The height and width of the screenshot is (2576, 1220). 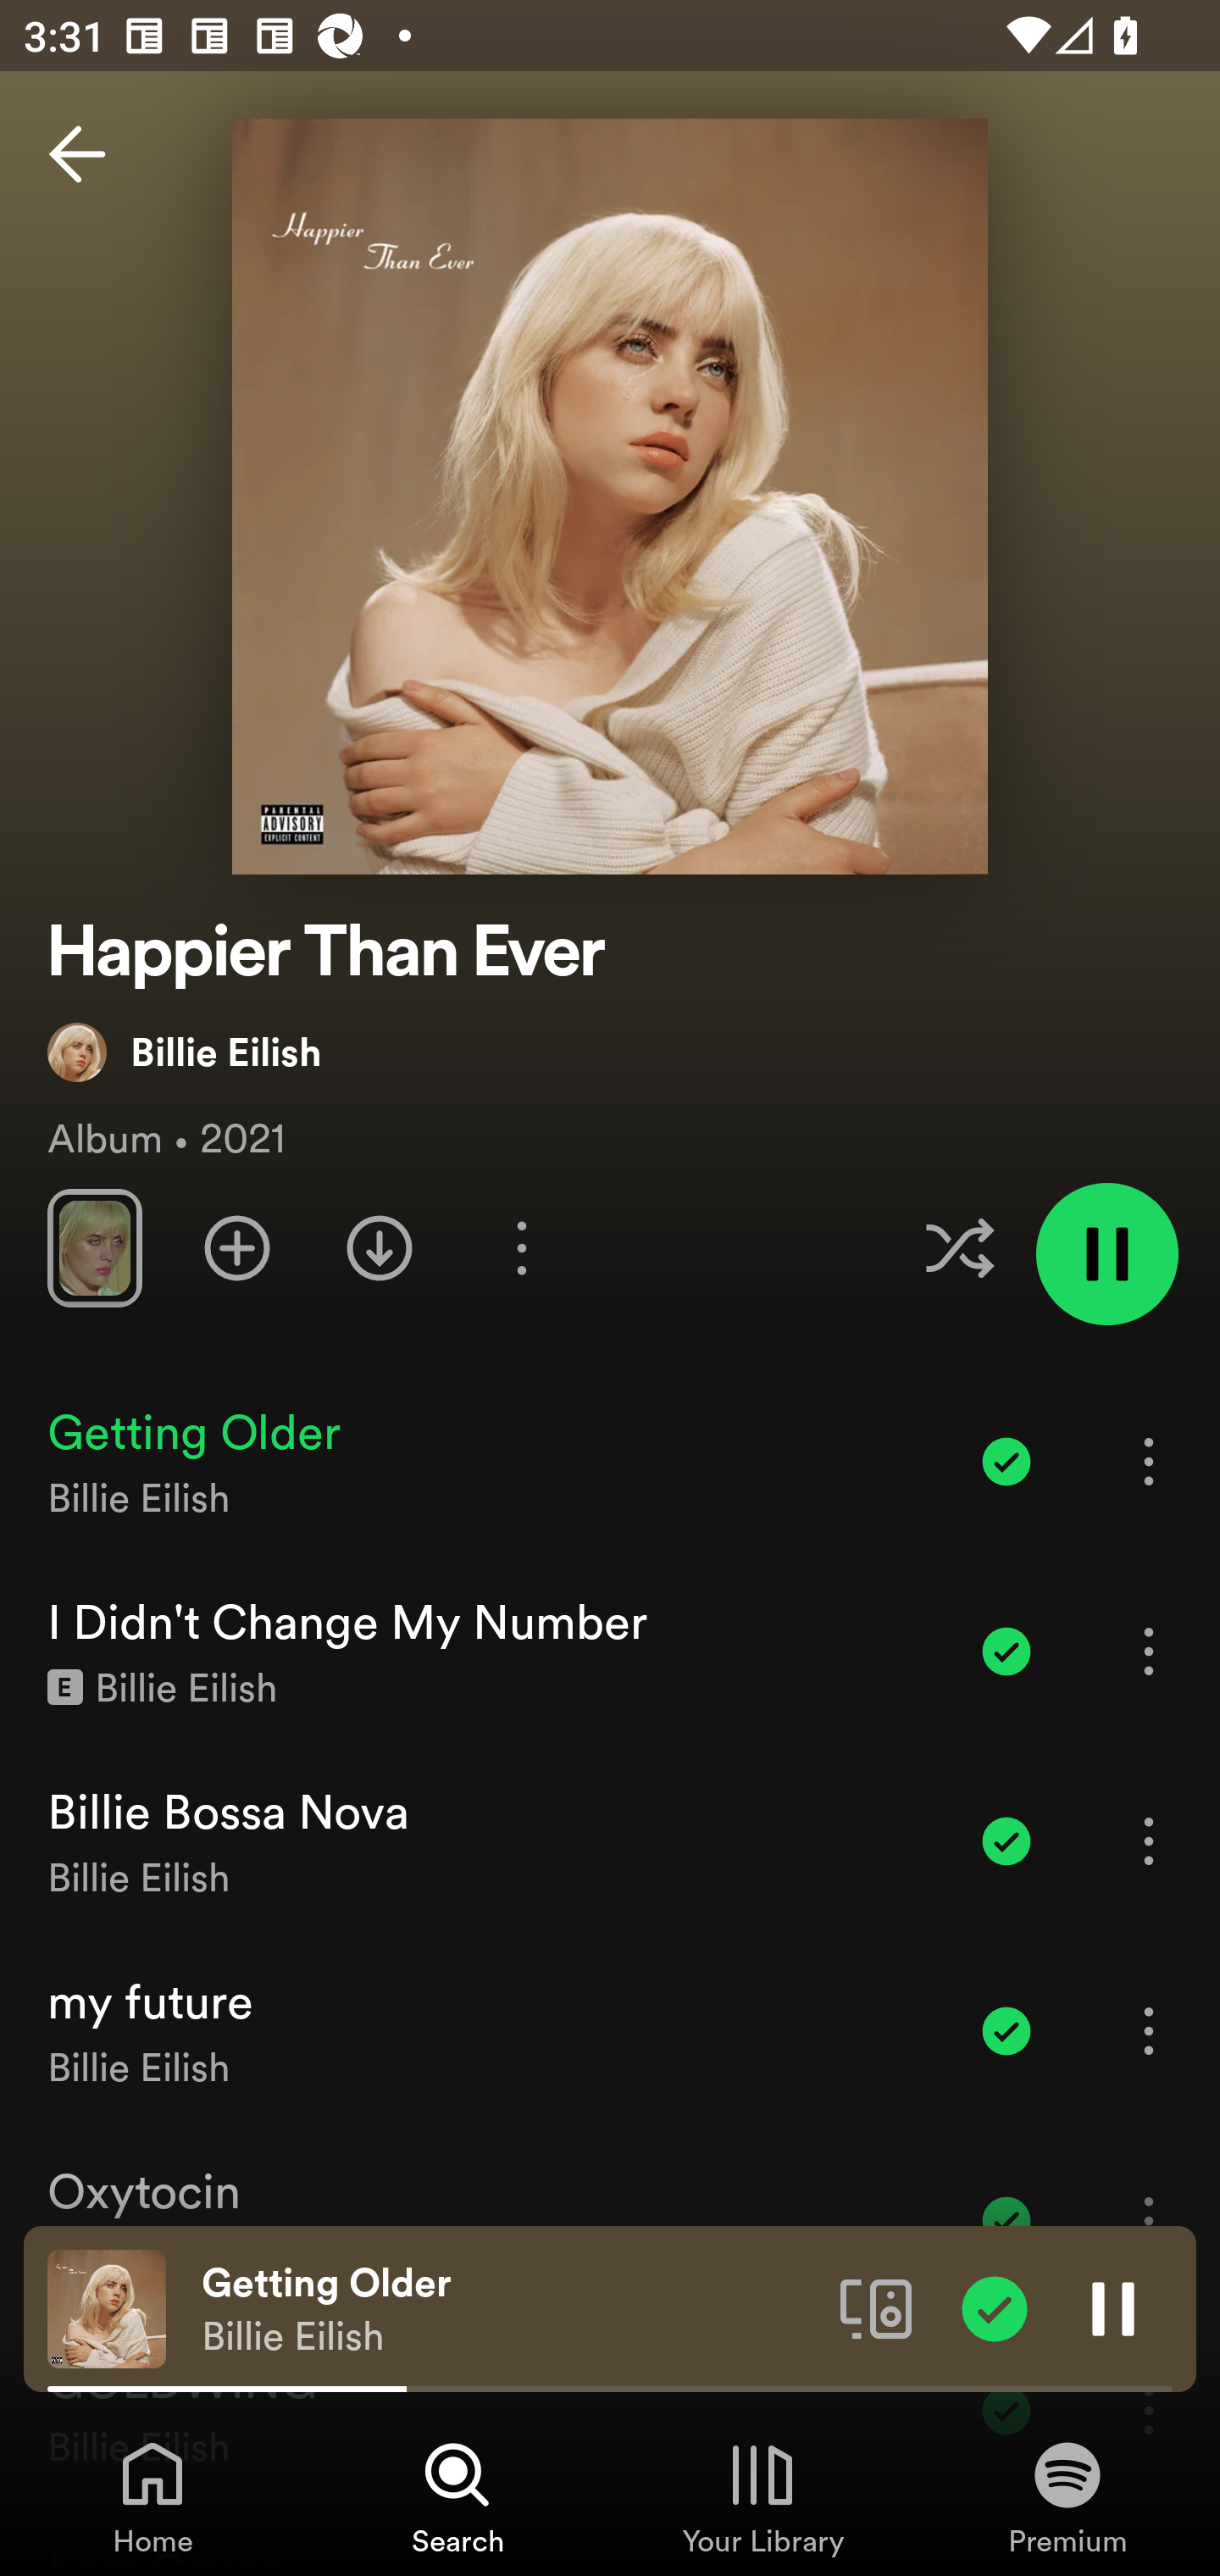 What do you see at coordinates (1149, 2030) in the screenshot?
I see `More options for song my future` at bounding box center [1149, 2030].